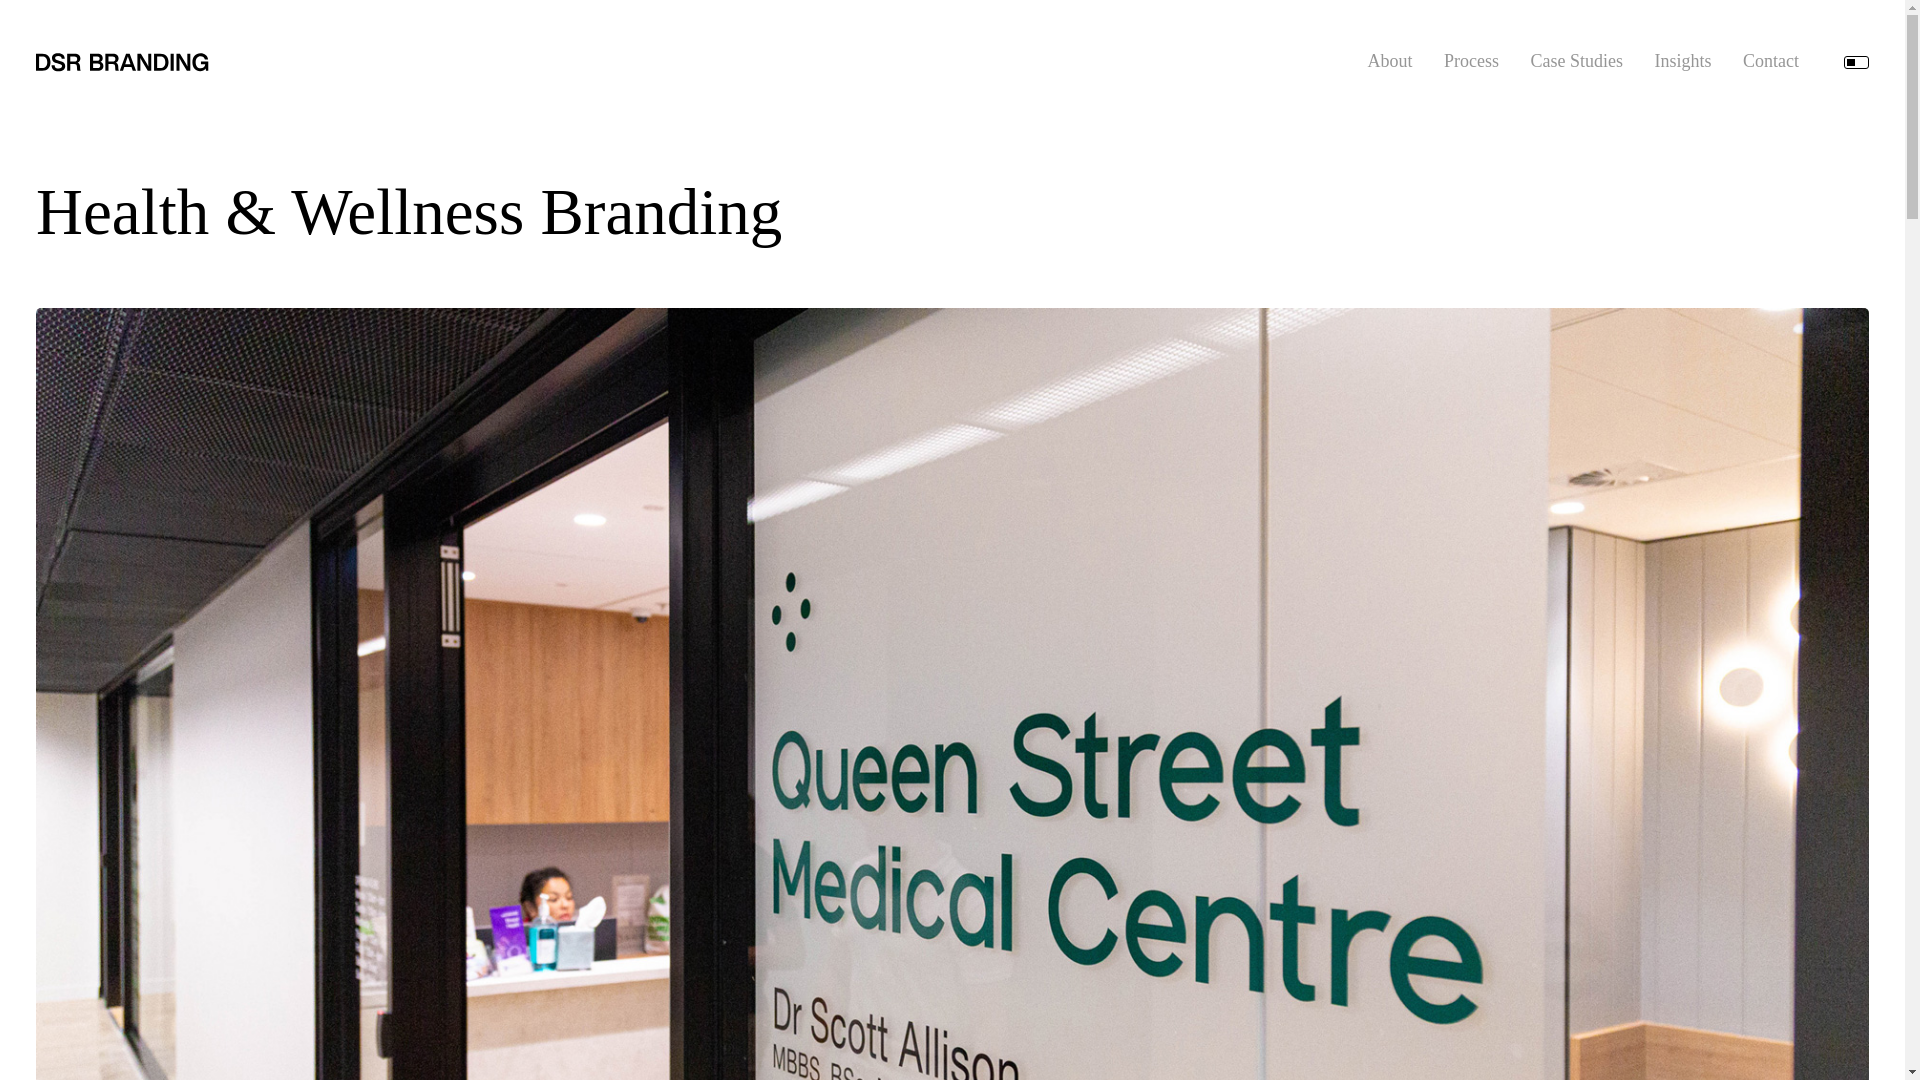  I want to click on Insights, so click(1682, 60).